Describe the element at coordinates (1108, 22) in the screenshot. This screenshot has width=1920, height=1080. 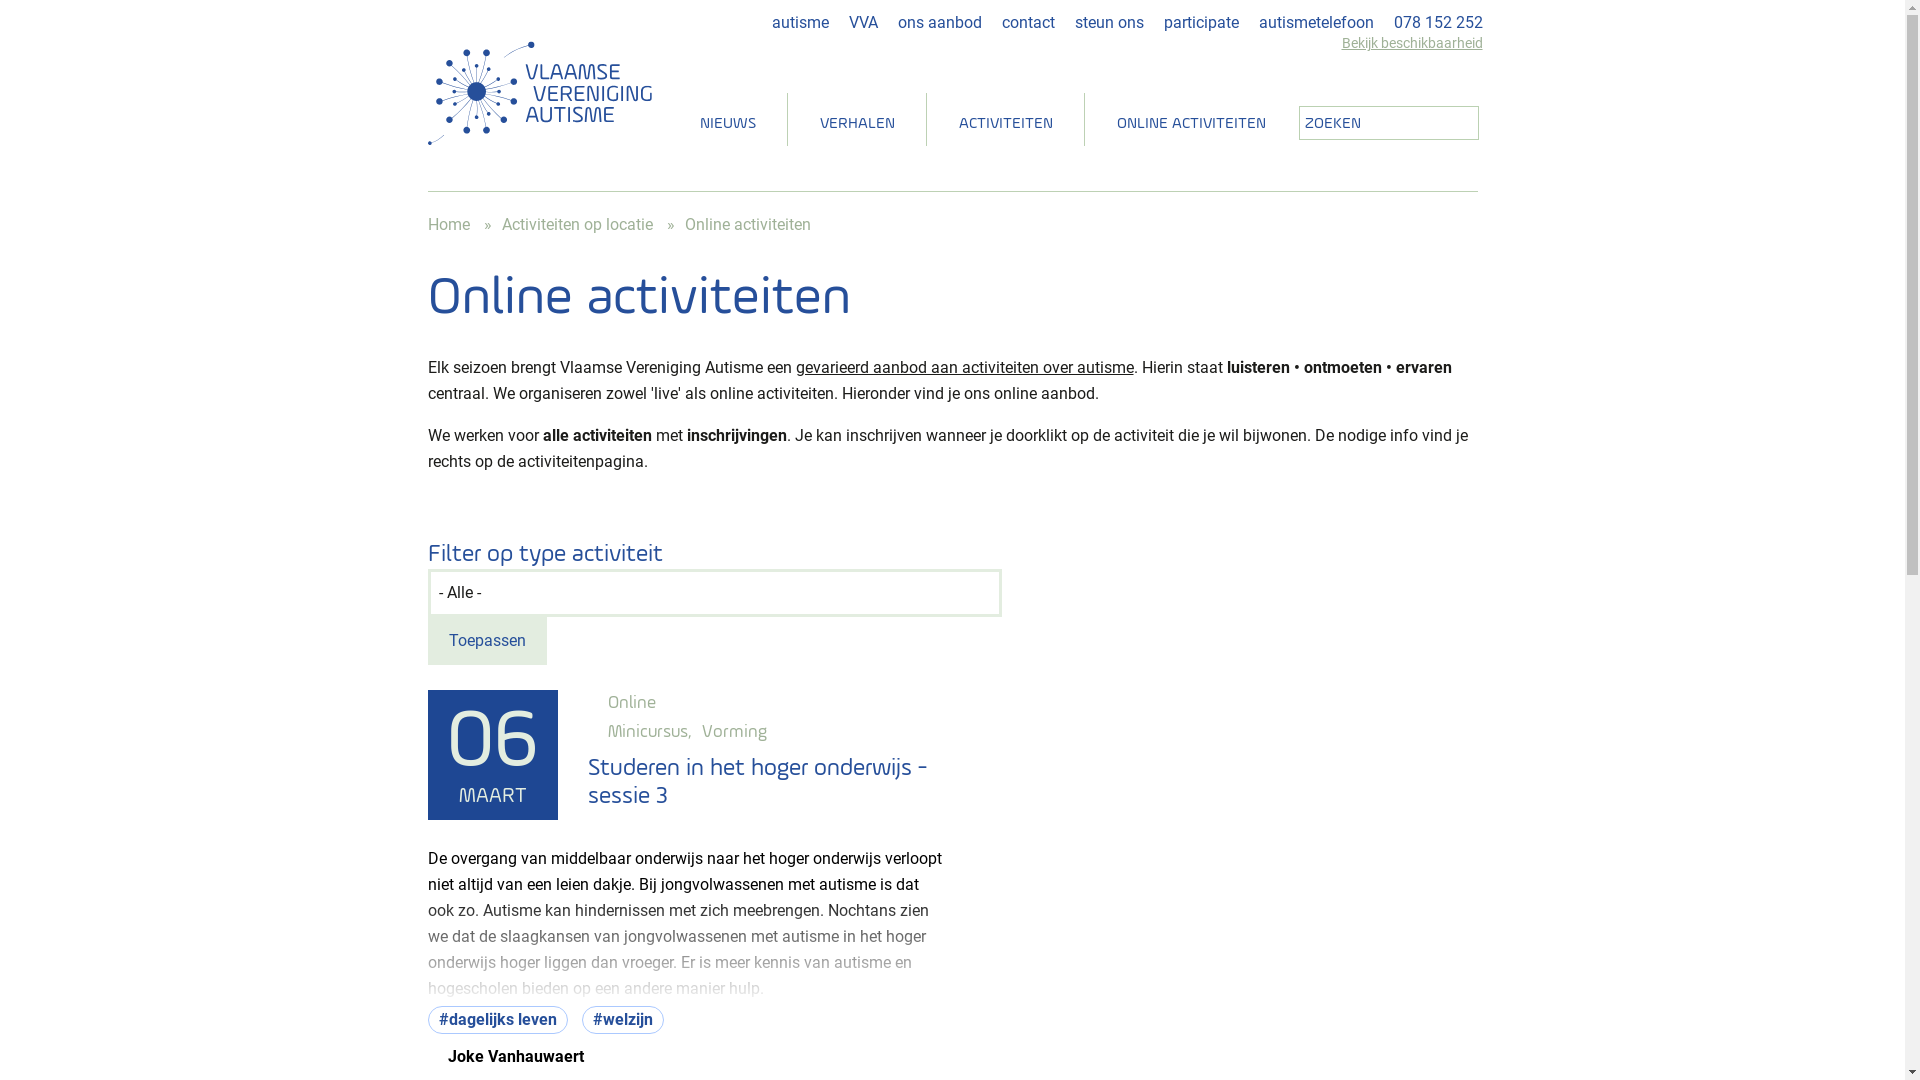
I see `steun ons` at that location.